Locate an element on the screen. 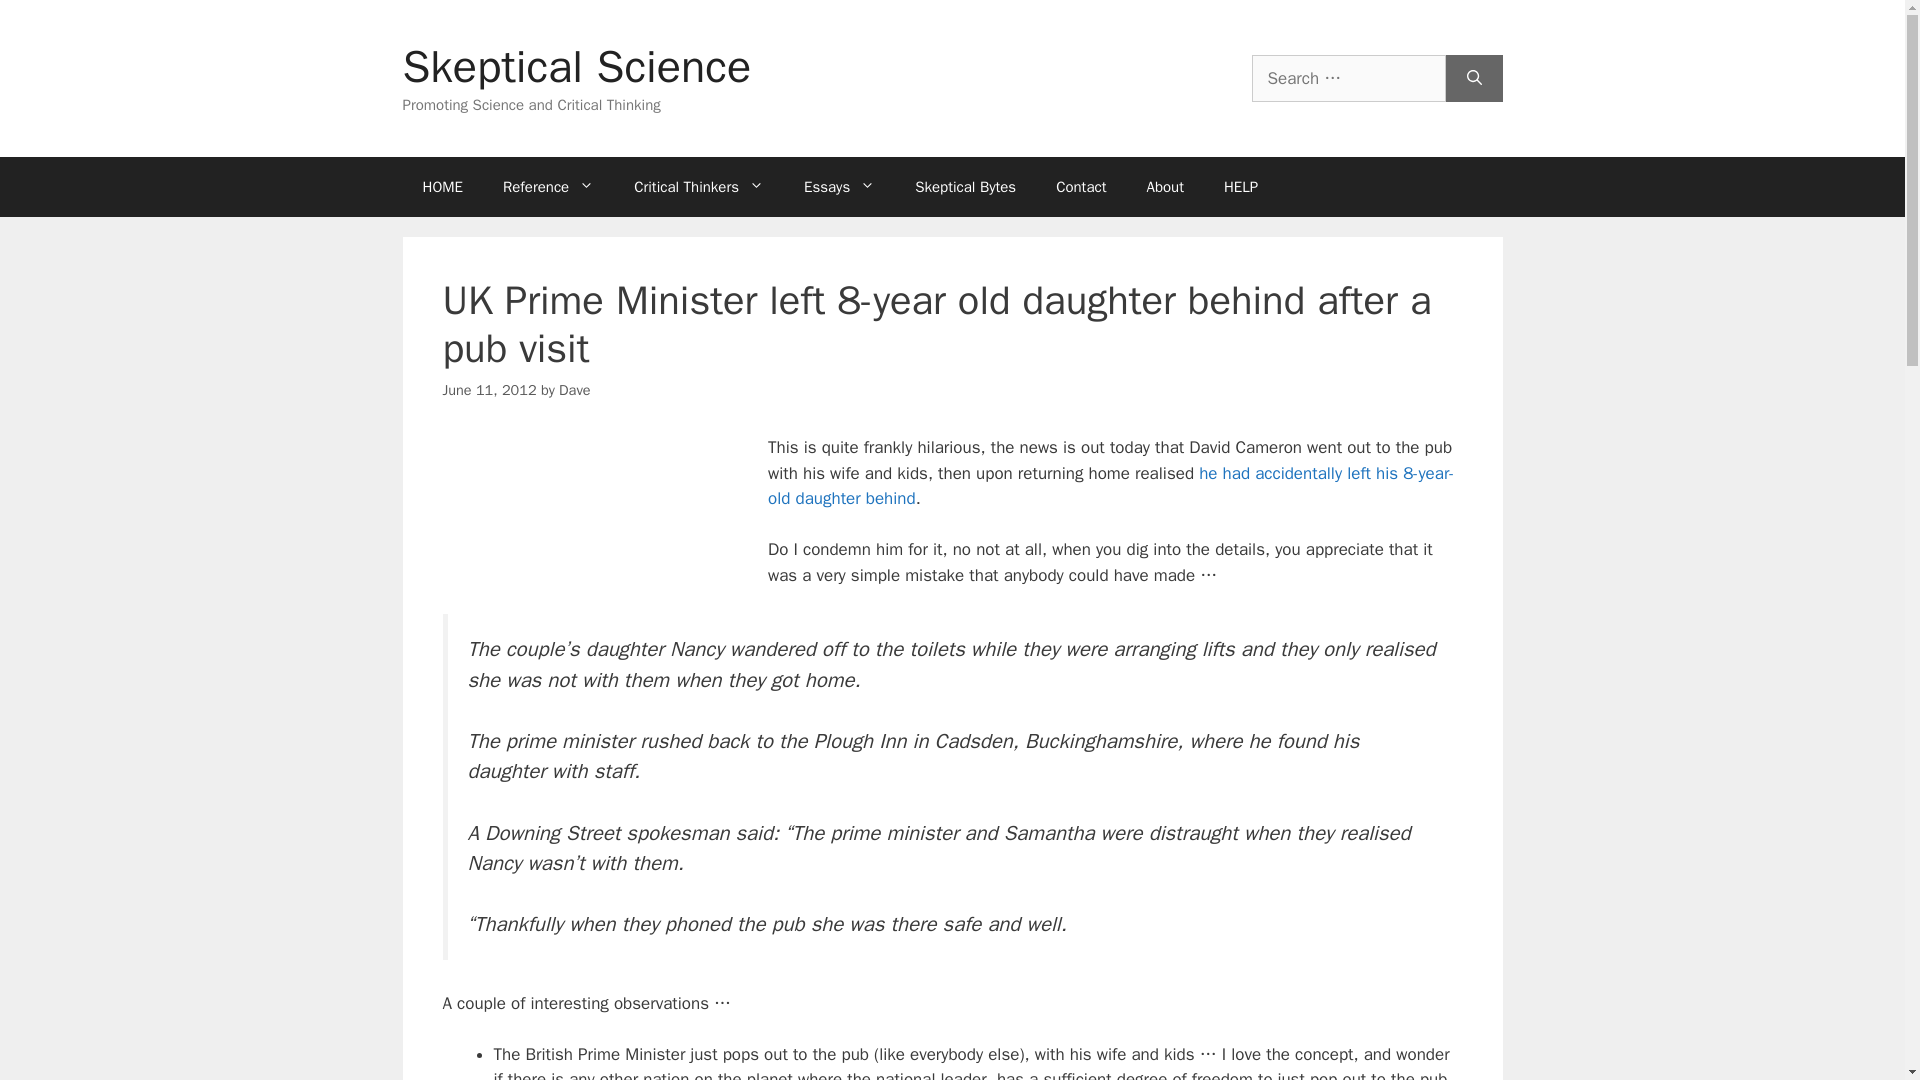 The height and width of the screenshot is (1080, 1920). HELP is located at coordinates (1240, 186).